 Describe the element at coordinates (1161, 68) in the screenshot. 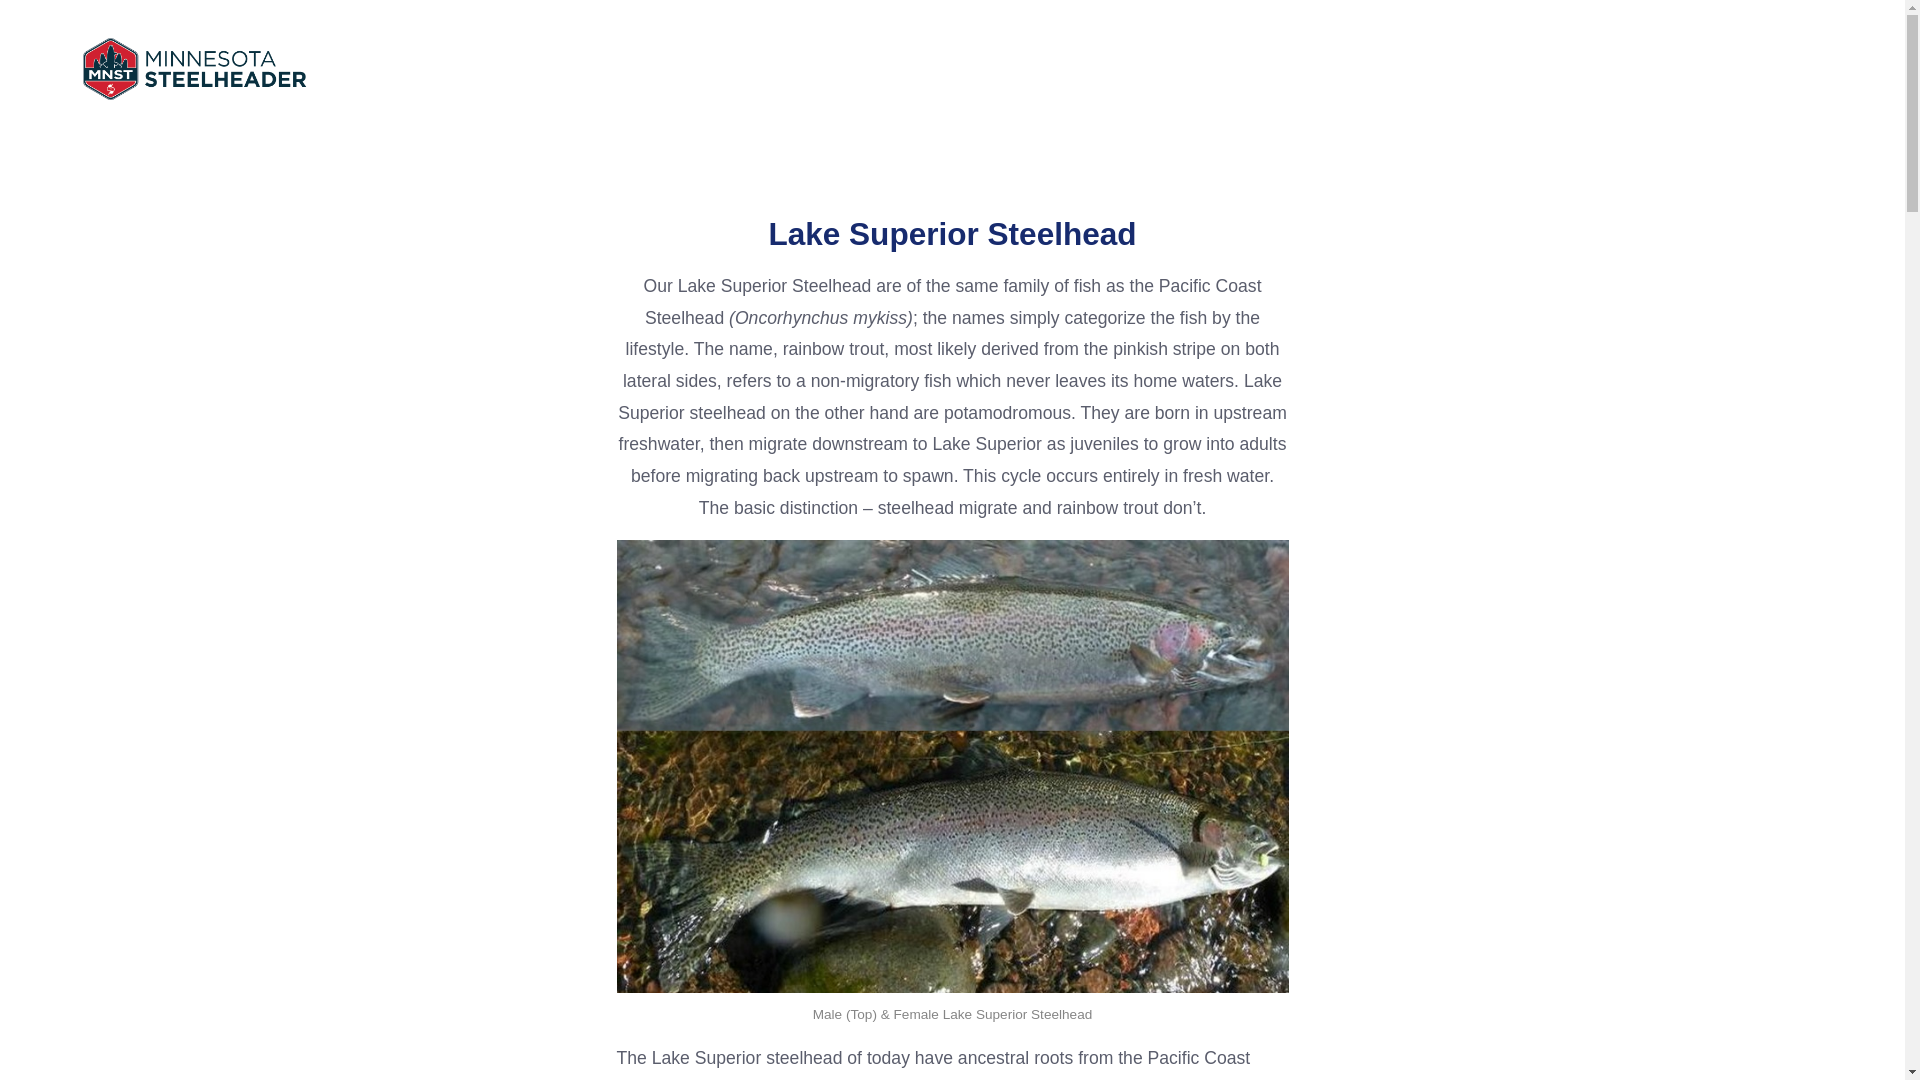

I see `Research` at that location.